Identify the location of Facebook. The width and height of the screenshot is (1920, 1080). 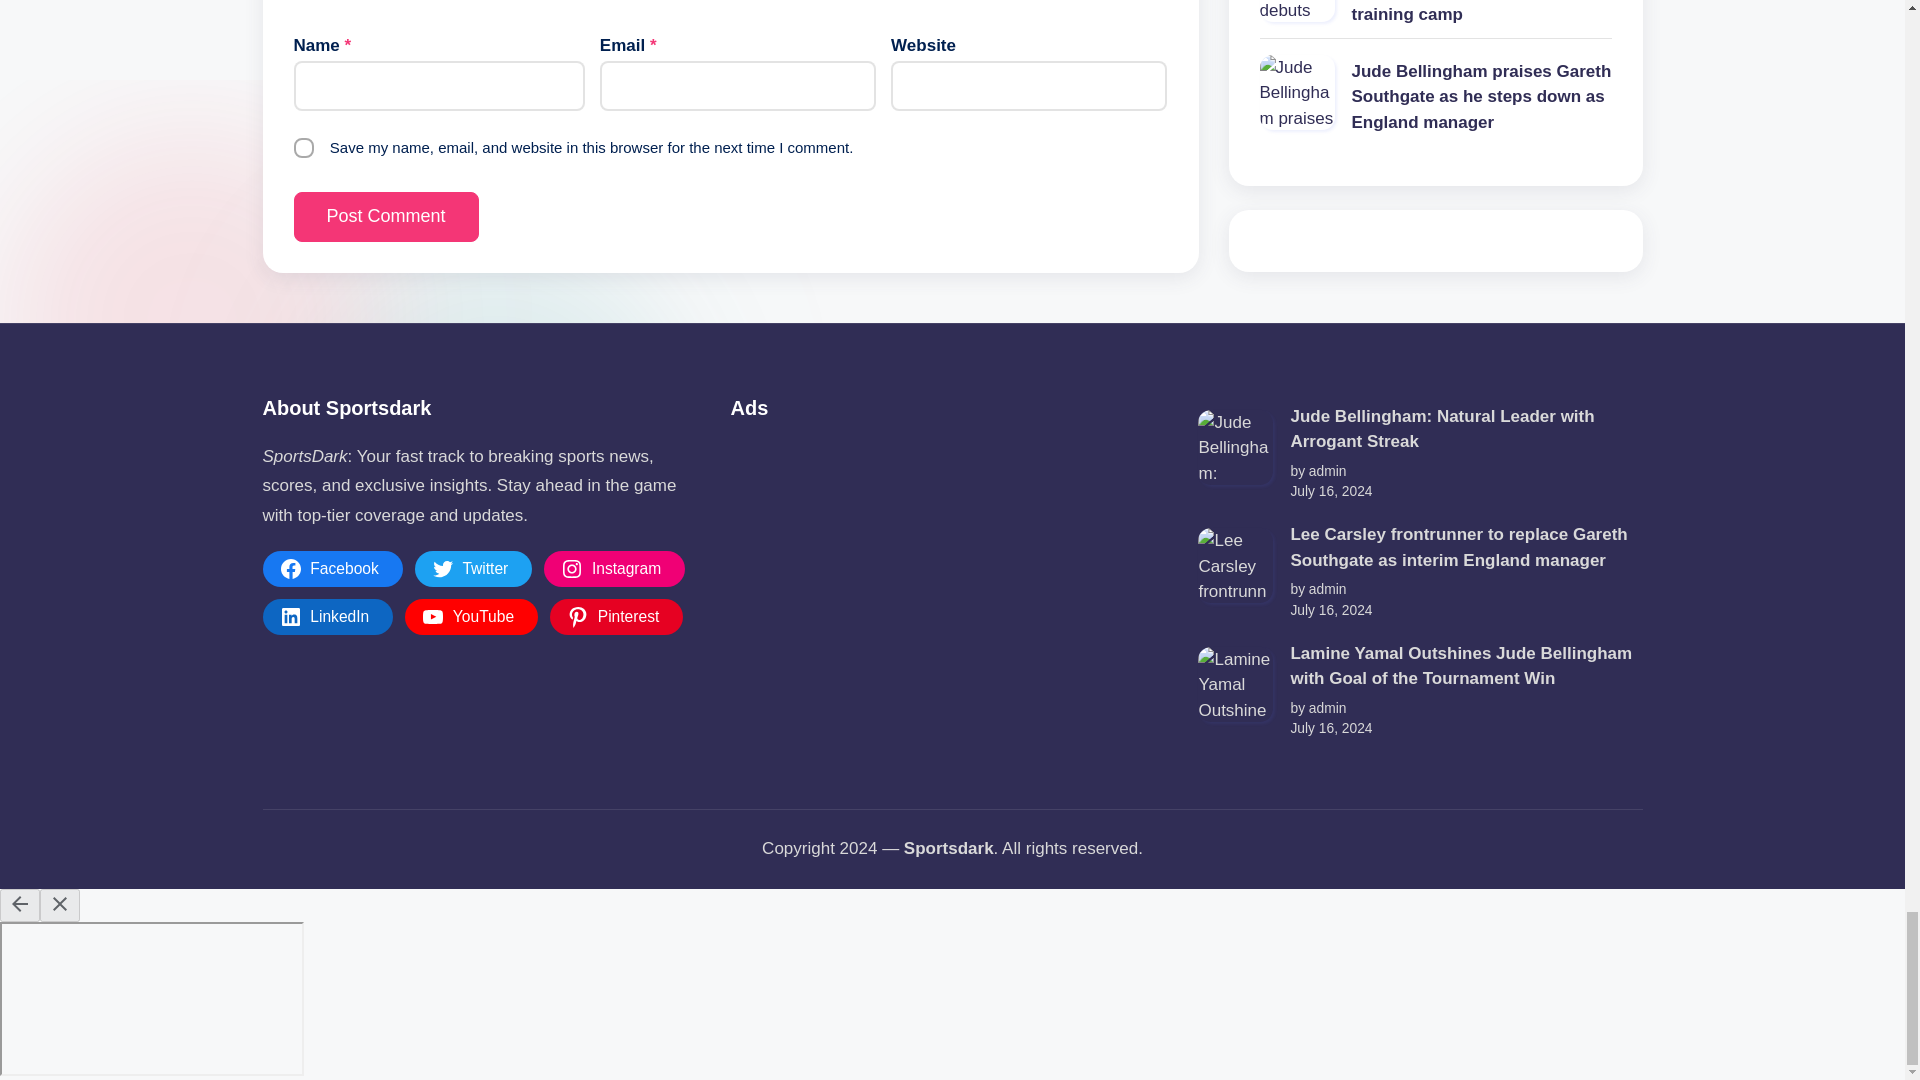
(331, 568).